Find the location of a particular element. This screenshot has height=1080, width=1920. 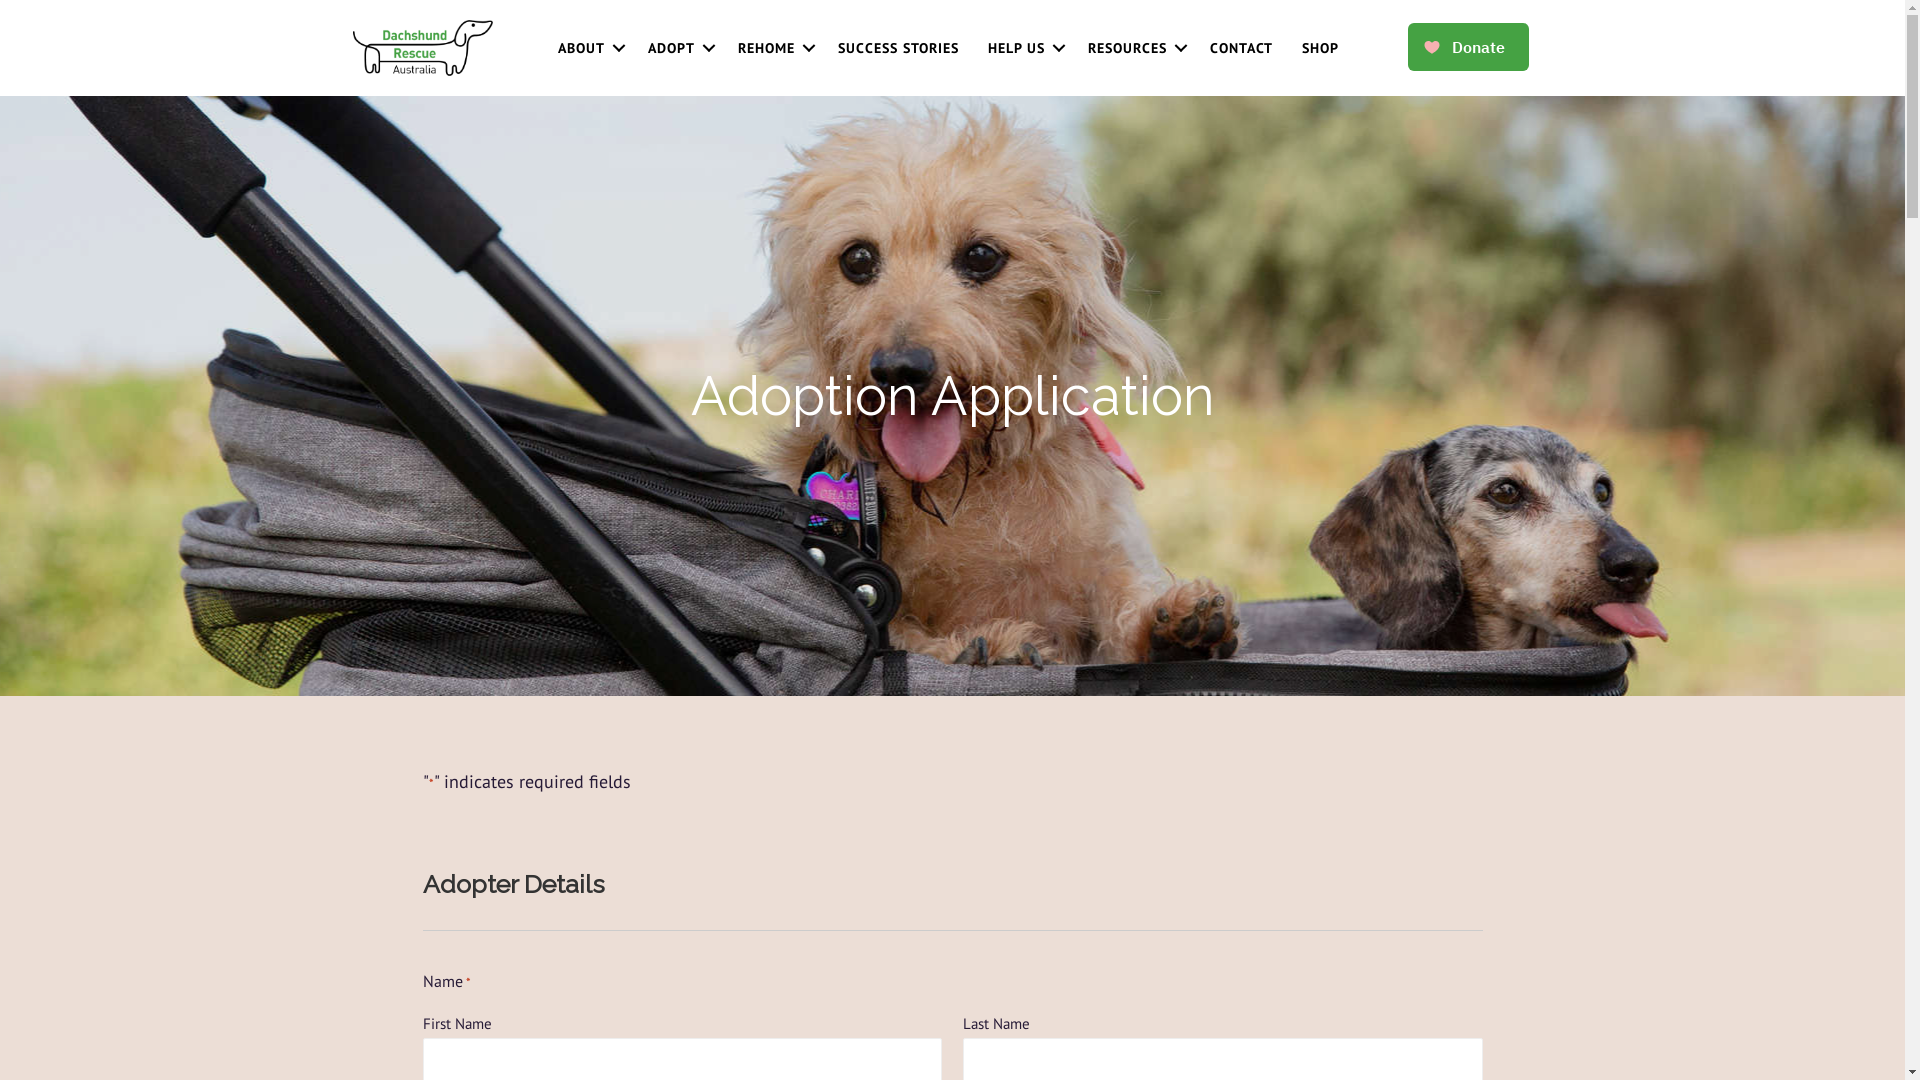

RESOURCES is located at coordinates (1134, 48).